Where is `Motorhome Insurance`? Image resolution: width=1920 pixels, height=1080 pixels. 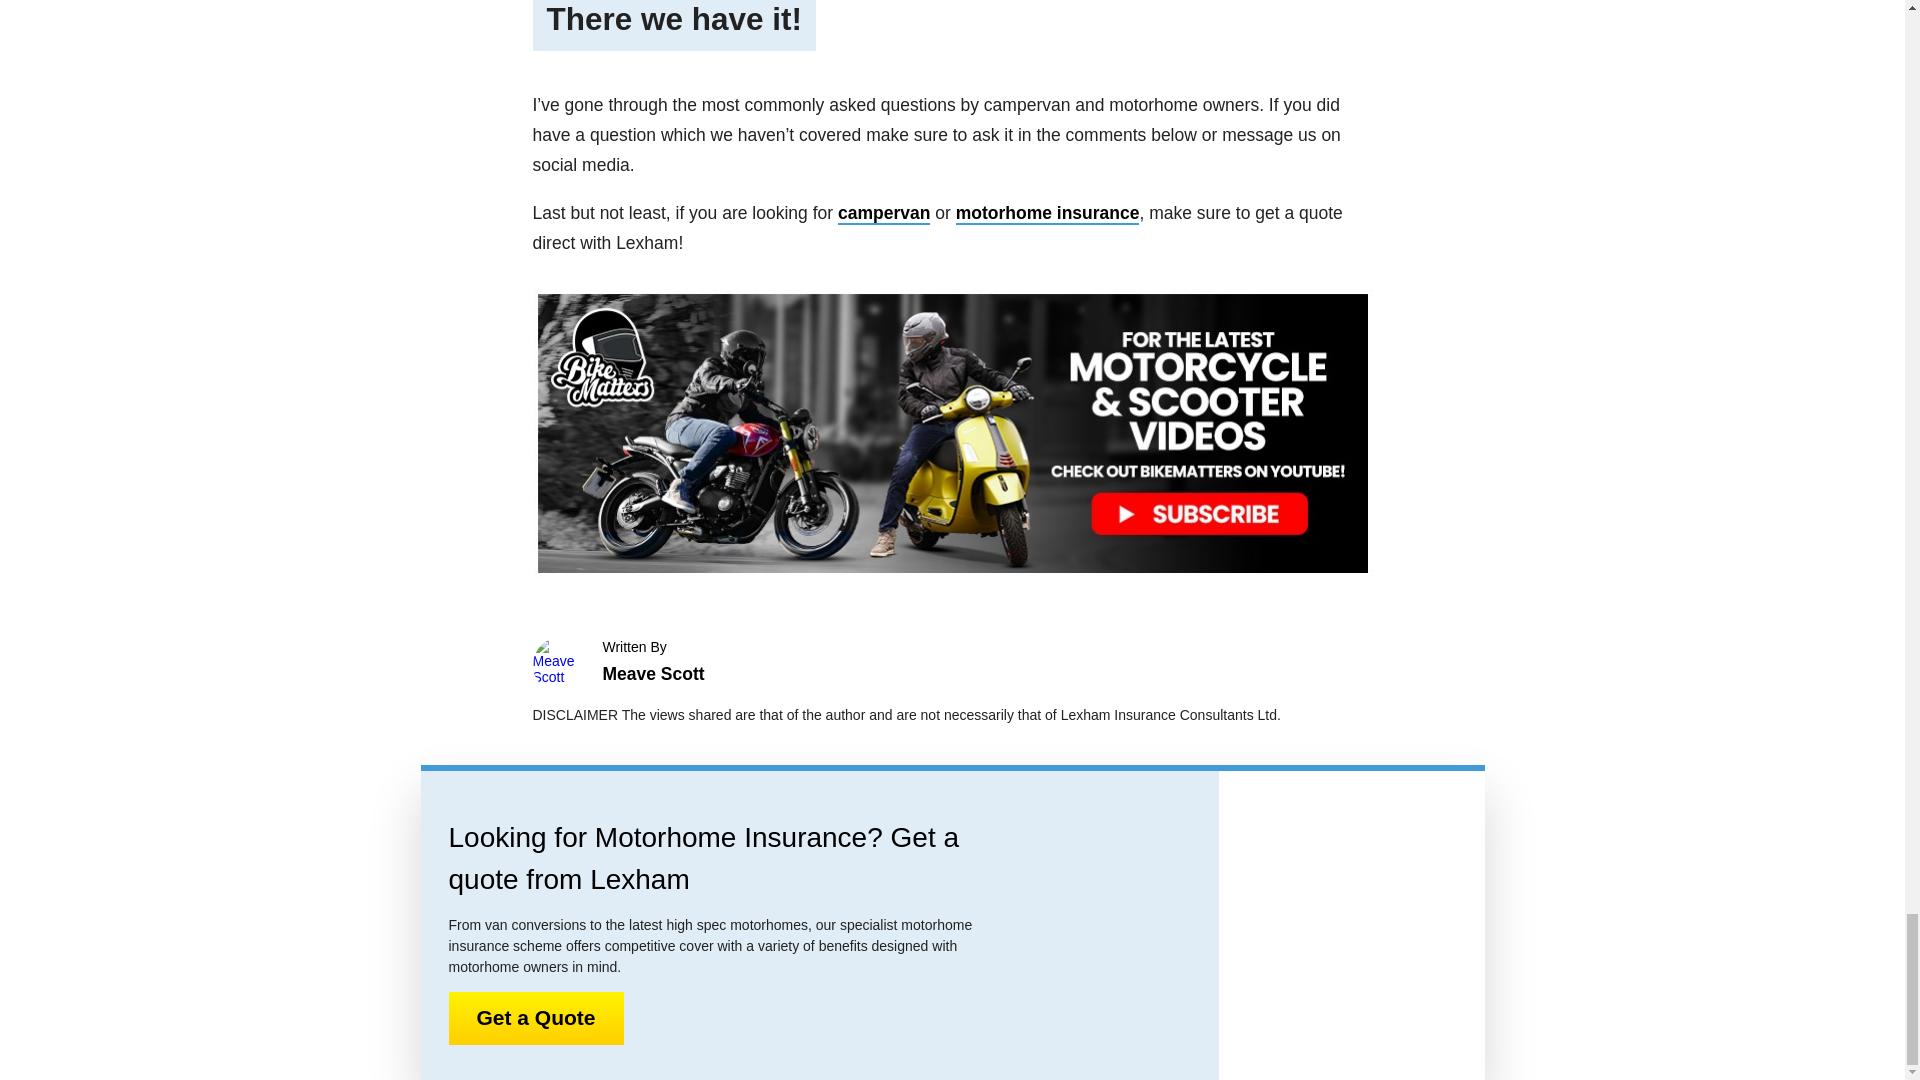 Motorhome Insurance is located at coordinates (1048, 214).